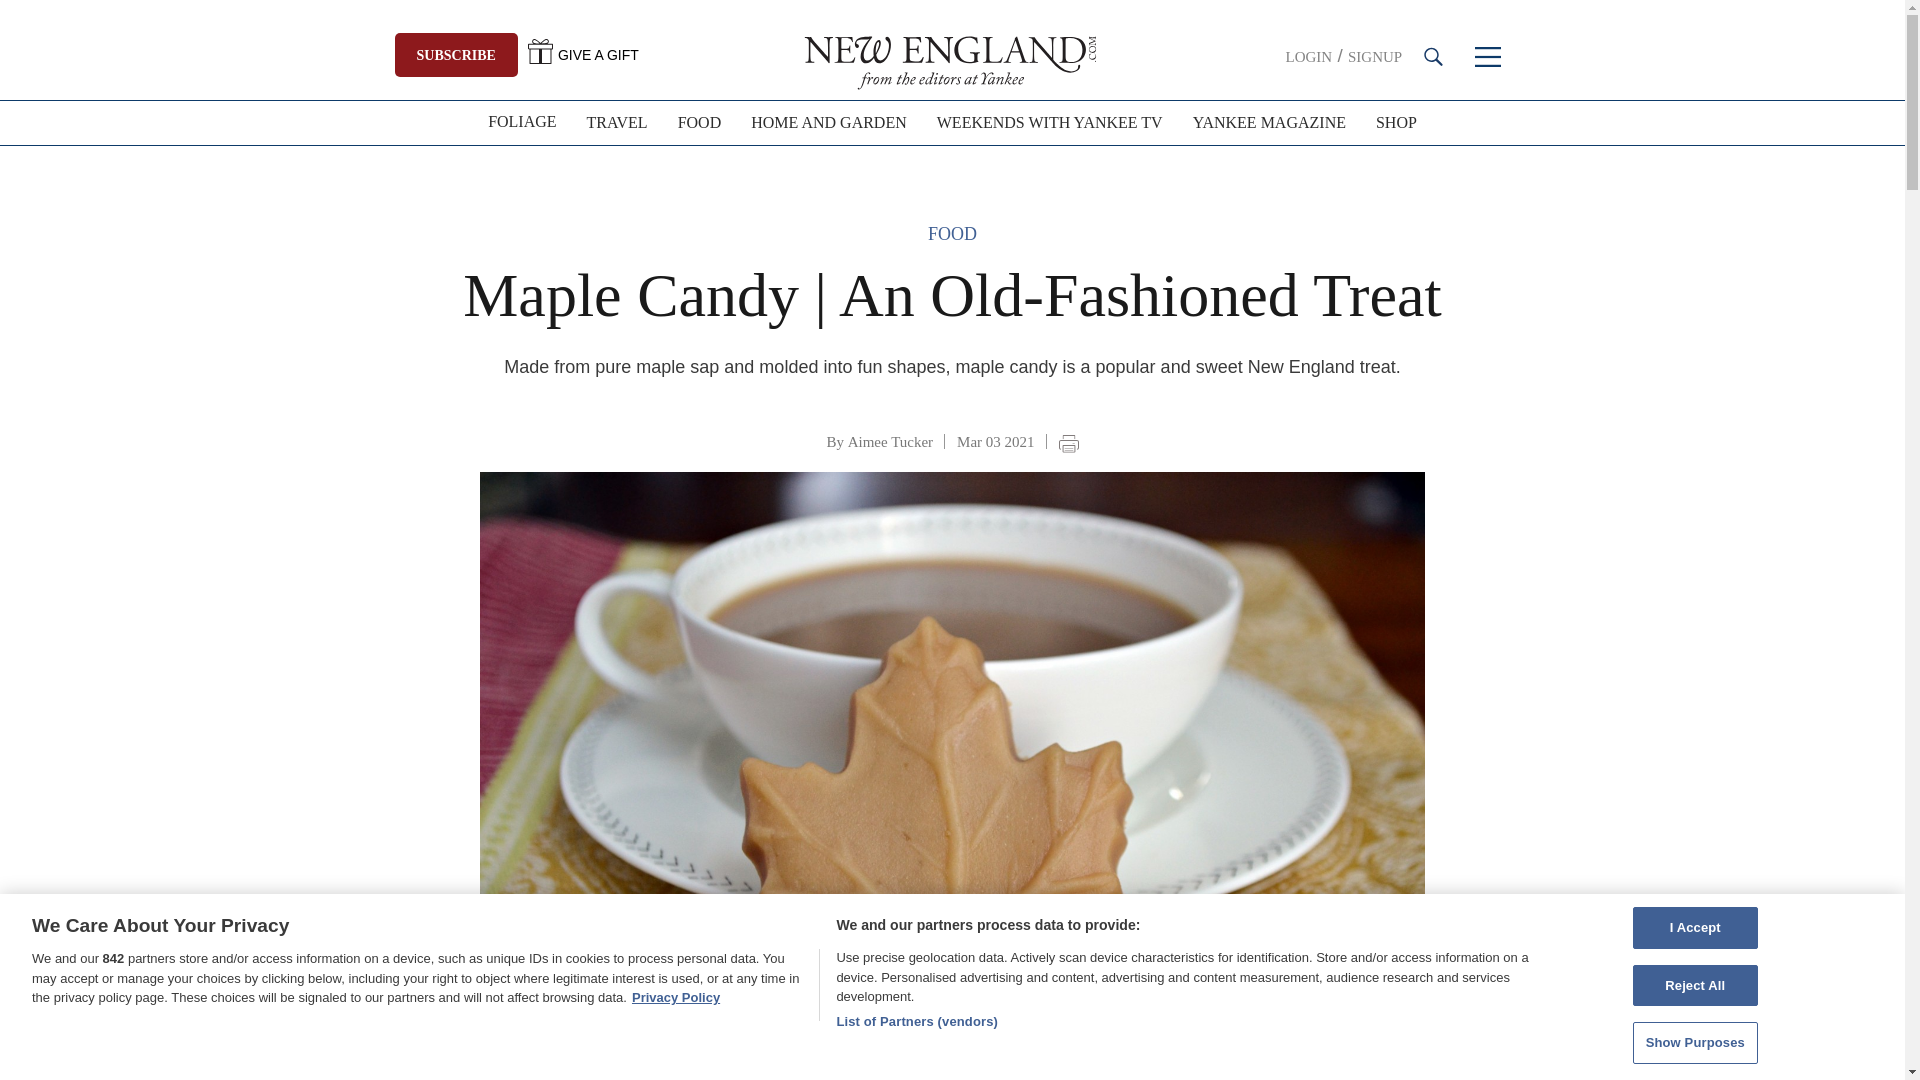 Image resolution: width=1920 pixels, height=1080 pixels. I want to click on FOLIAGE, so click(521, 122).